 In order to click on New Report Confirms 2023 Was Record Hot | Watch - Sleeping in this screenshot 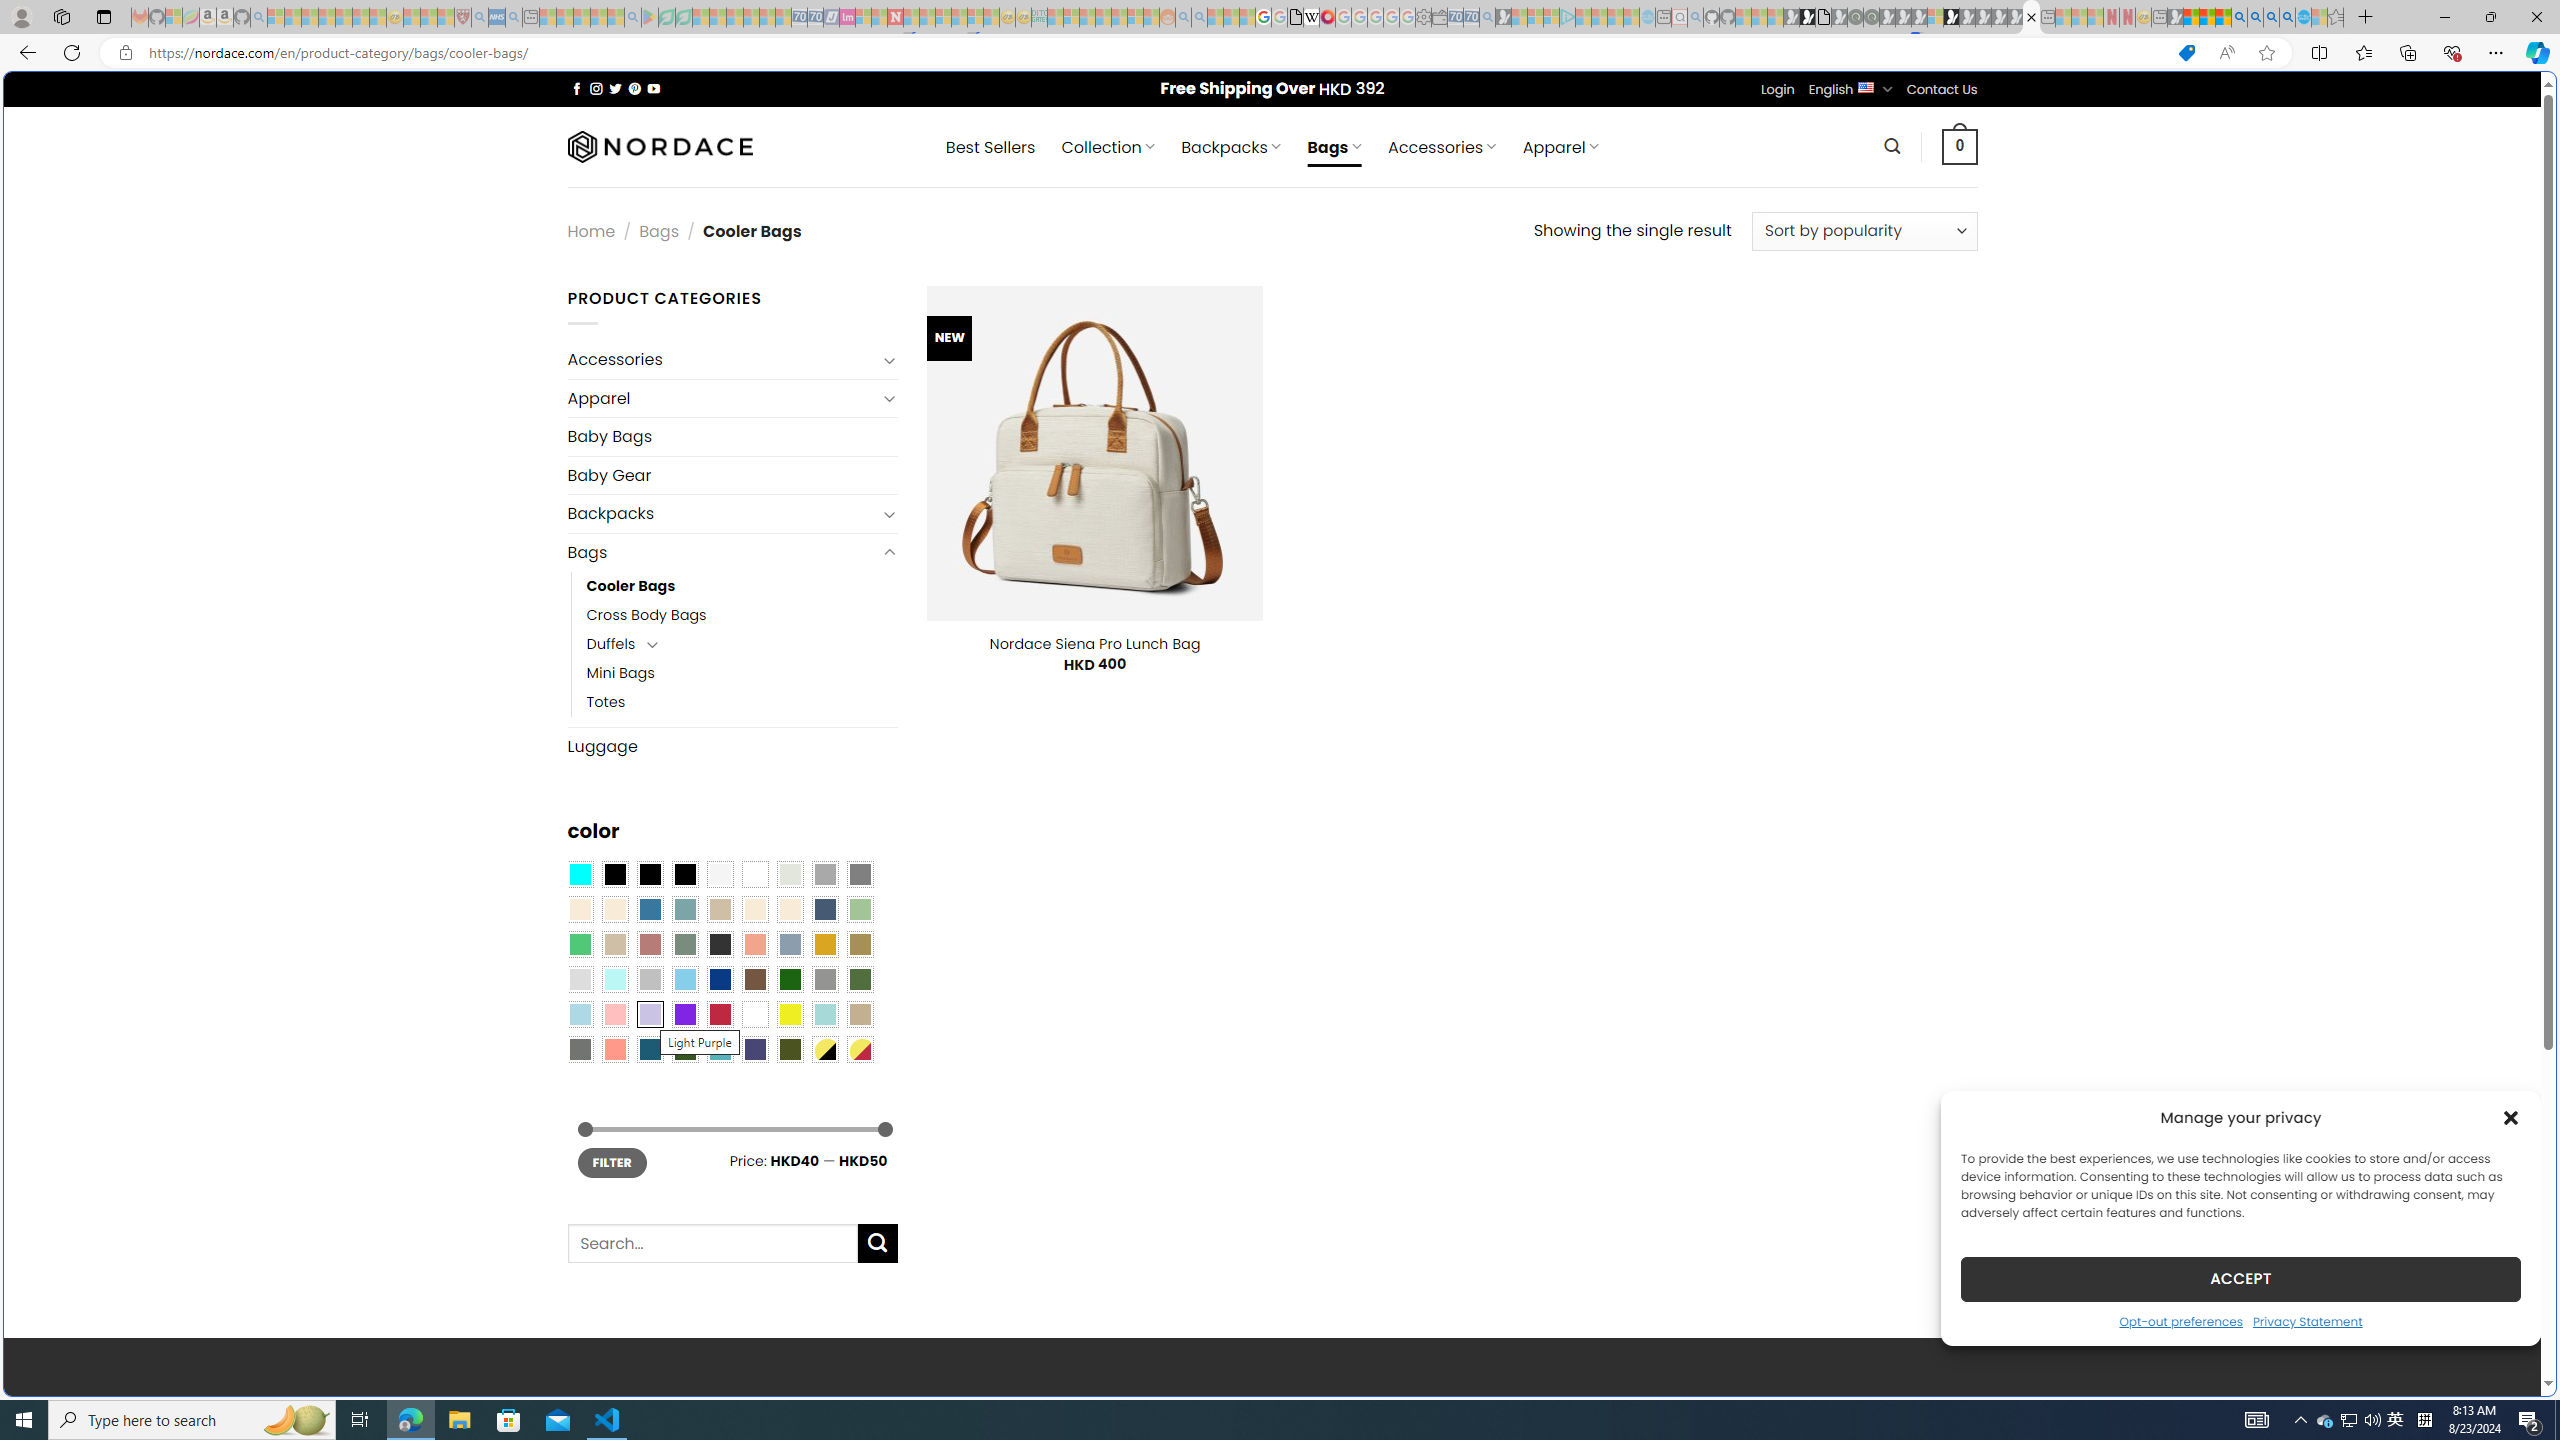, I will do `click(344, 17)`.